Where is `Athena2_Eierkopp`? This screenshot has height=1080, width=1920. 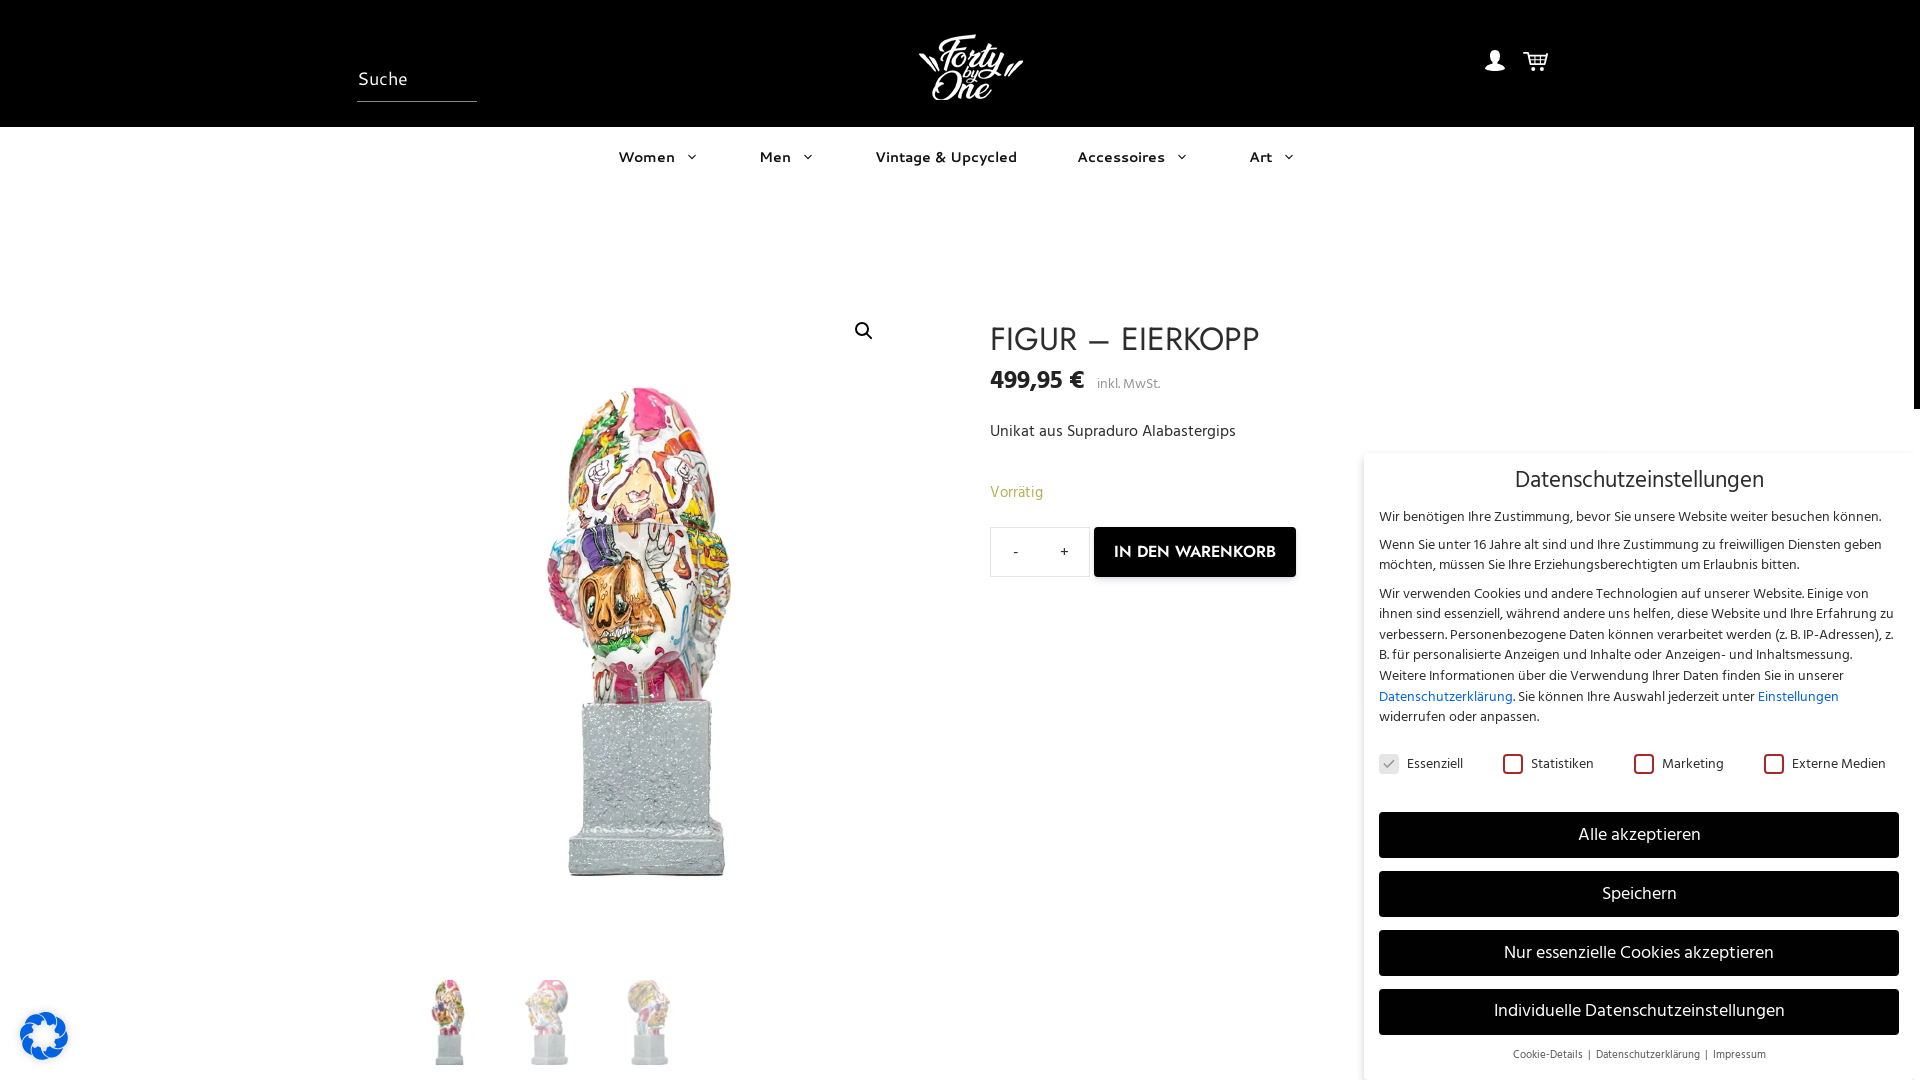
Athena2_Eierkopp is located at coordinates (647, 633).